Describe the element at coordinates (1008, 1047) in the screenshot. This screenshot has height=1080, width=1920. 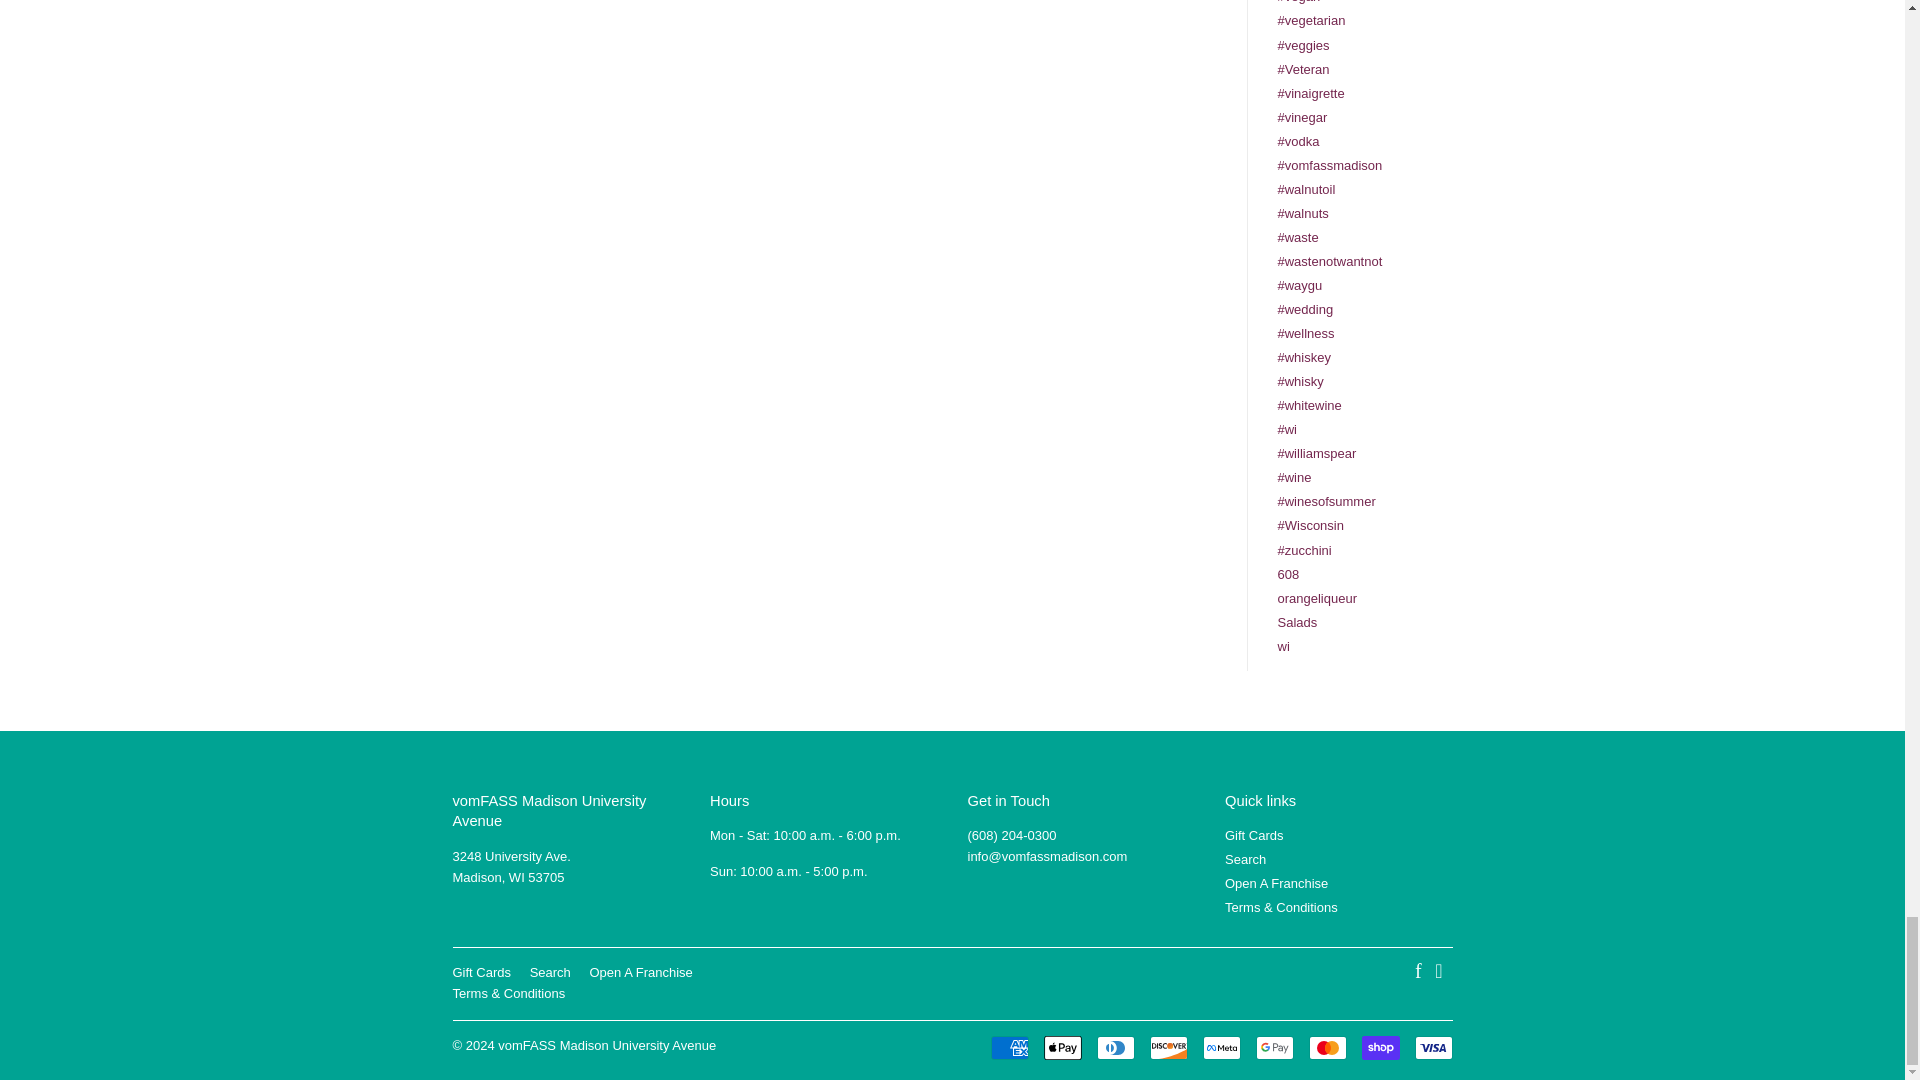
I see `American Express` at that location.